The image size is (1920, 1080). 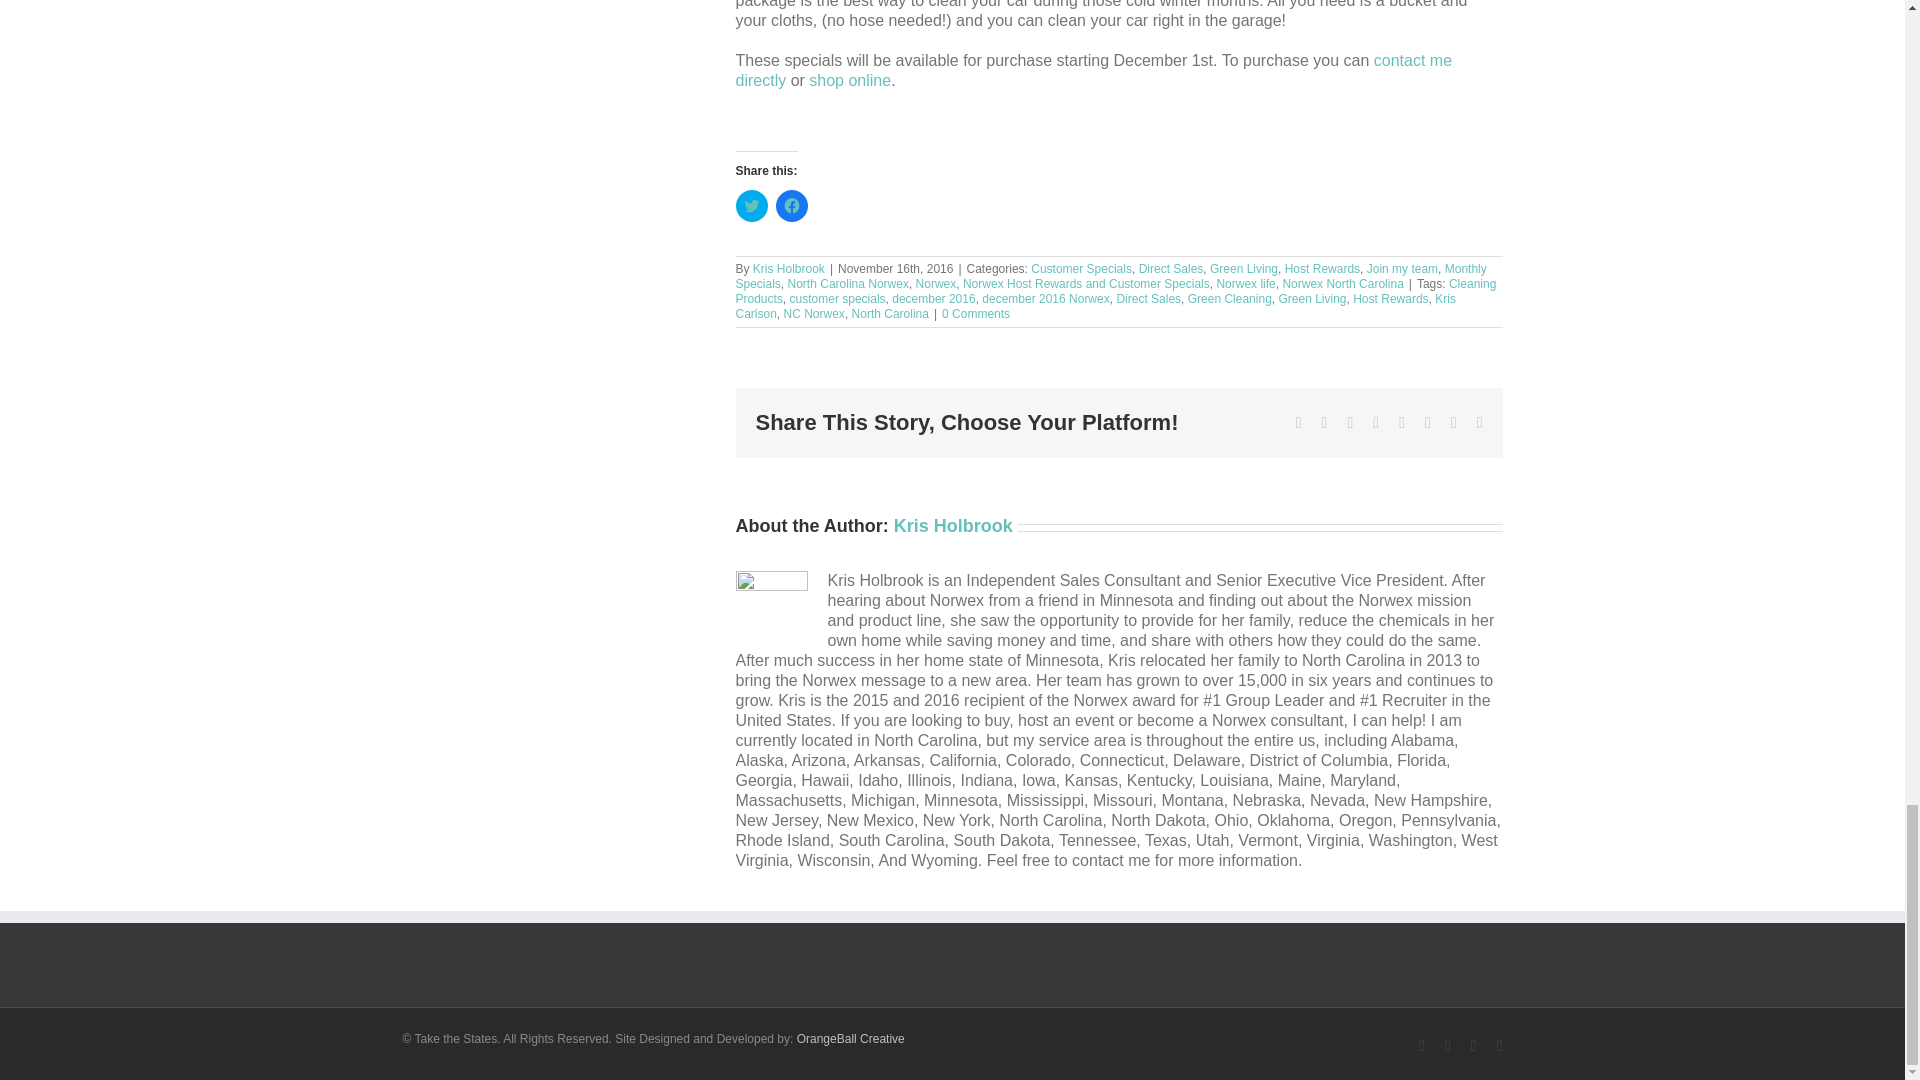 What do you see at coordinates (752, 206) in the screenshot?
I see `Click to share on Twitter` at bounding box center [752, 206].